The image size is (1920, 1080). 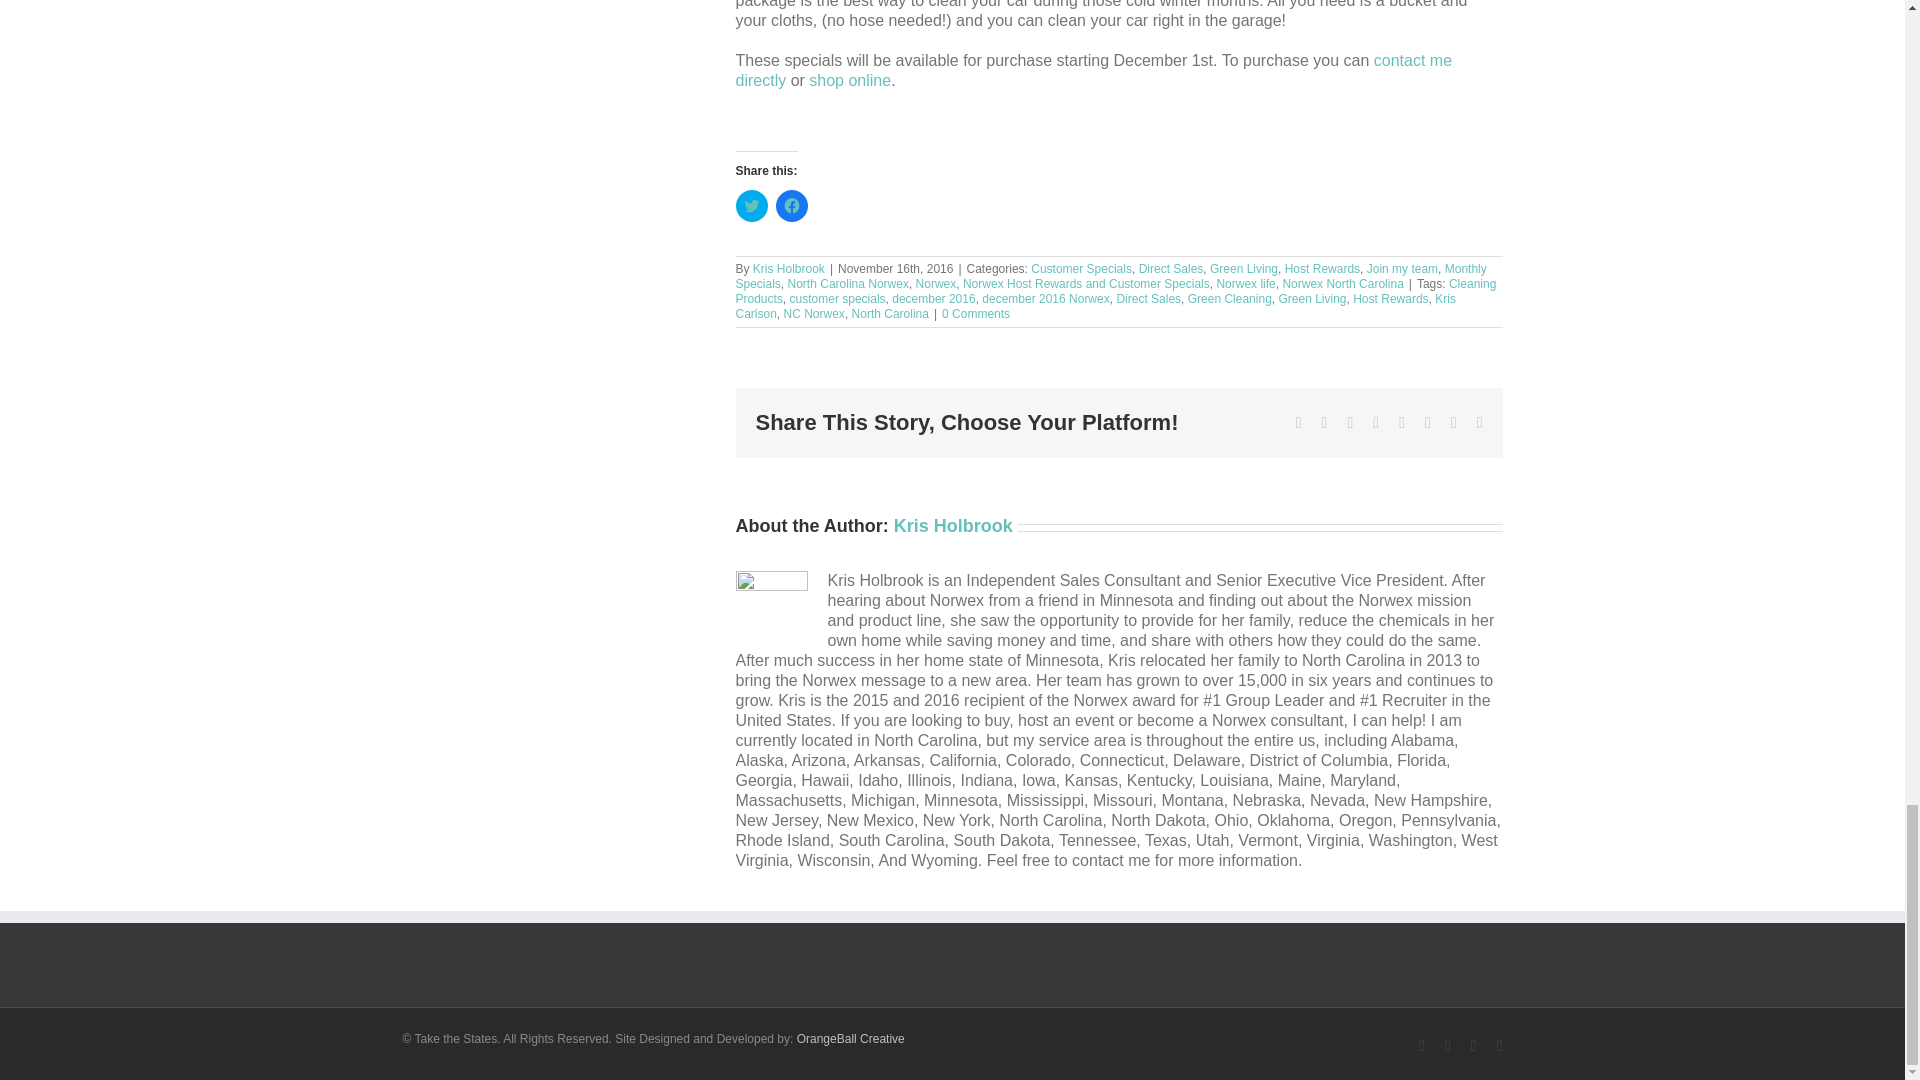 What do you see at coordinates (752, 206) in the screenshot?
I see `Click to share on Twitter` at bounding box center [752, 206].